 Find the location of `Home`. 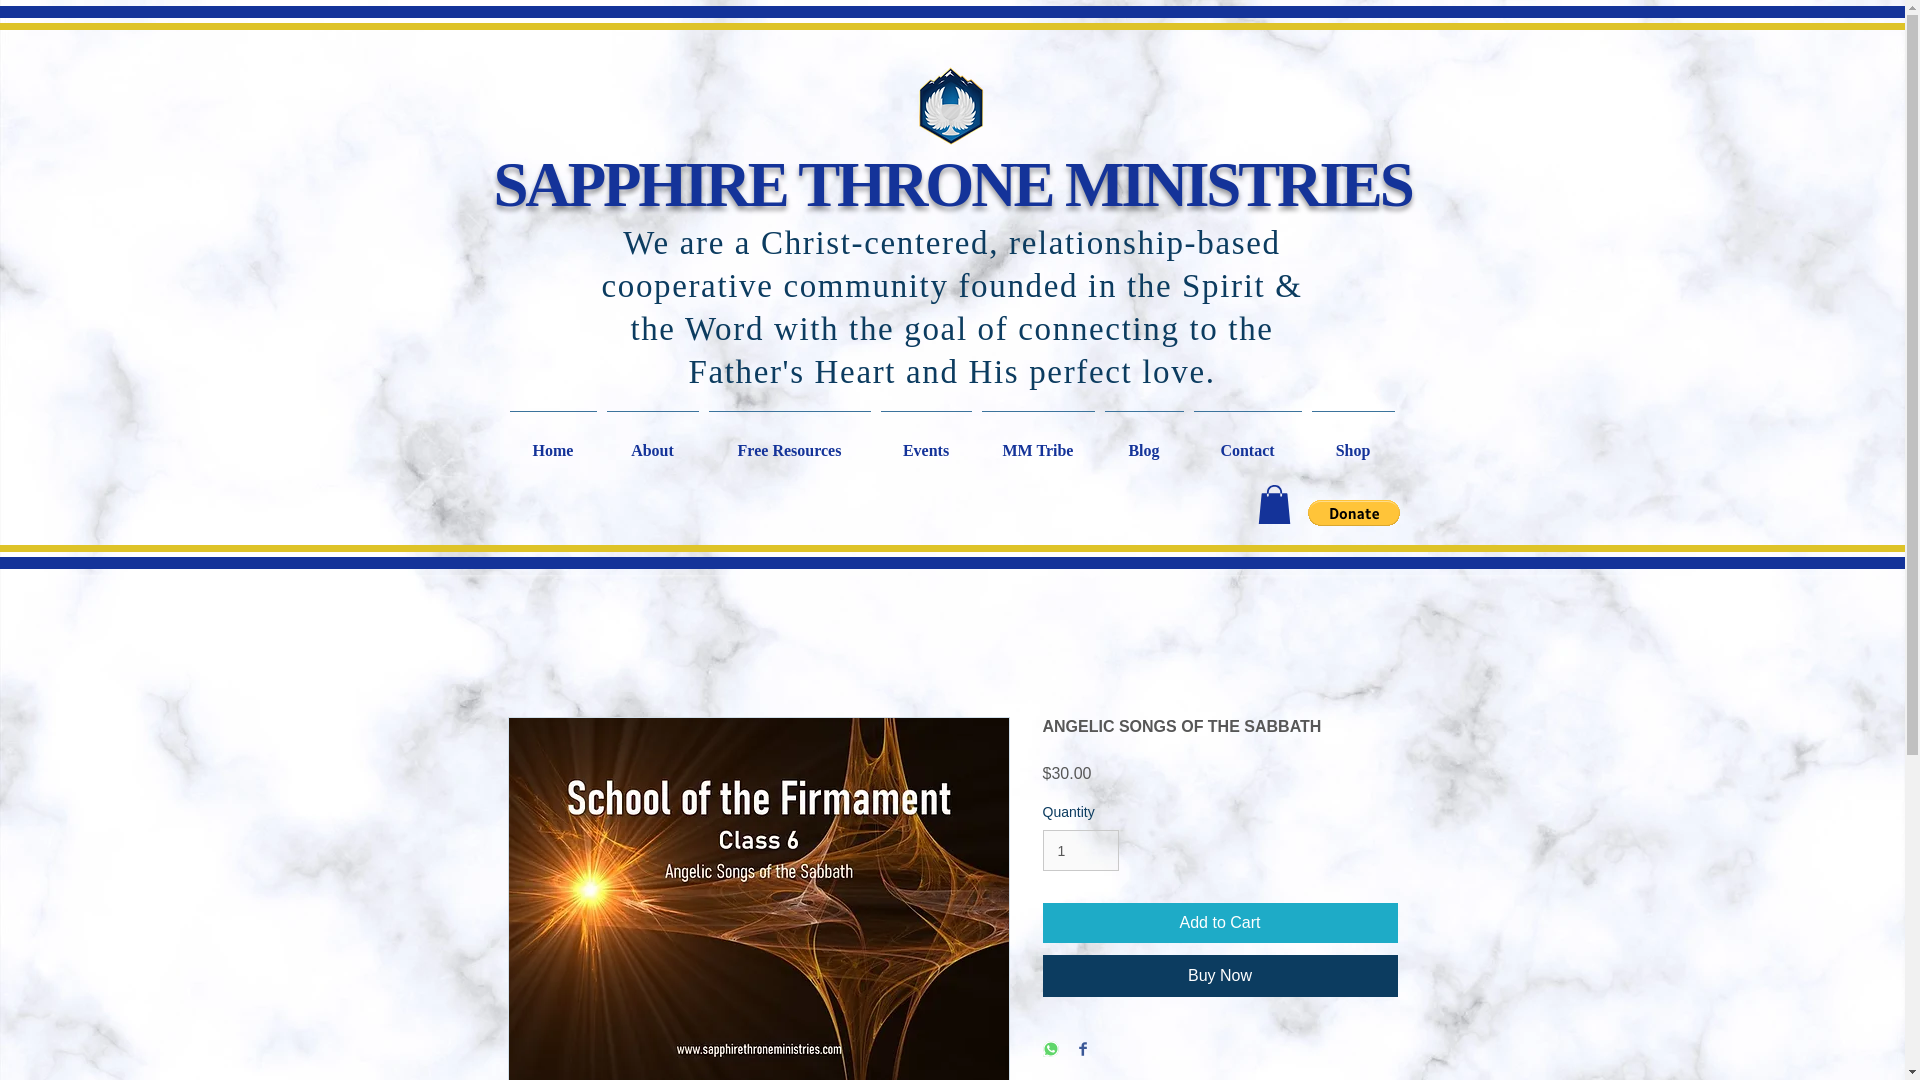

Home is located at coordinates (552, 442).